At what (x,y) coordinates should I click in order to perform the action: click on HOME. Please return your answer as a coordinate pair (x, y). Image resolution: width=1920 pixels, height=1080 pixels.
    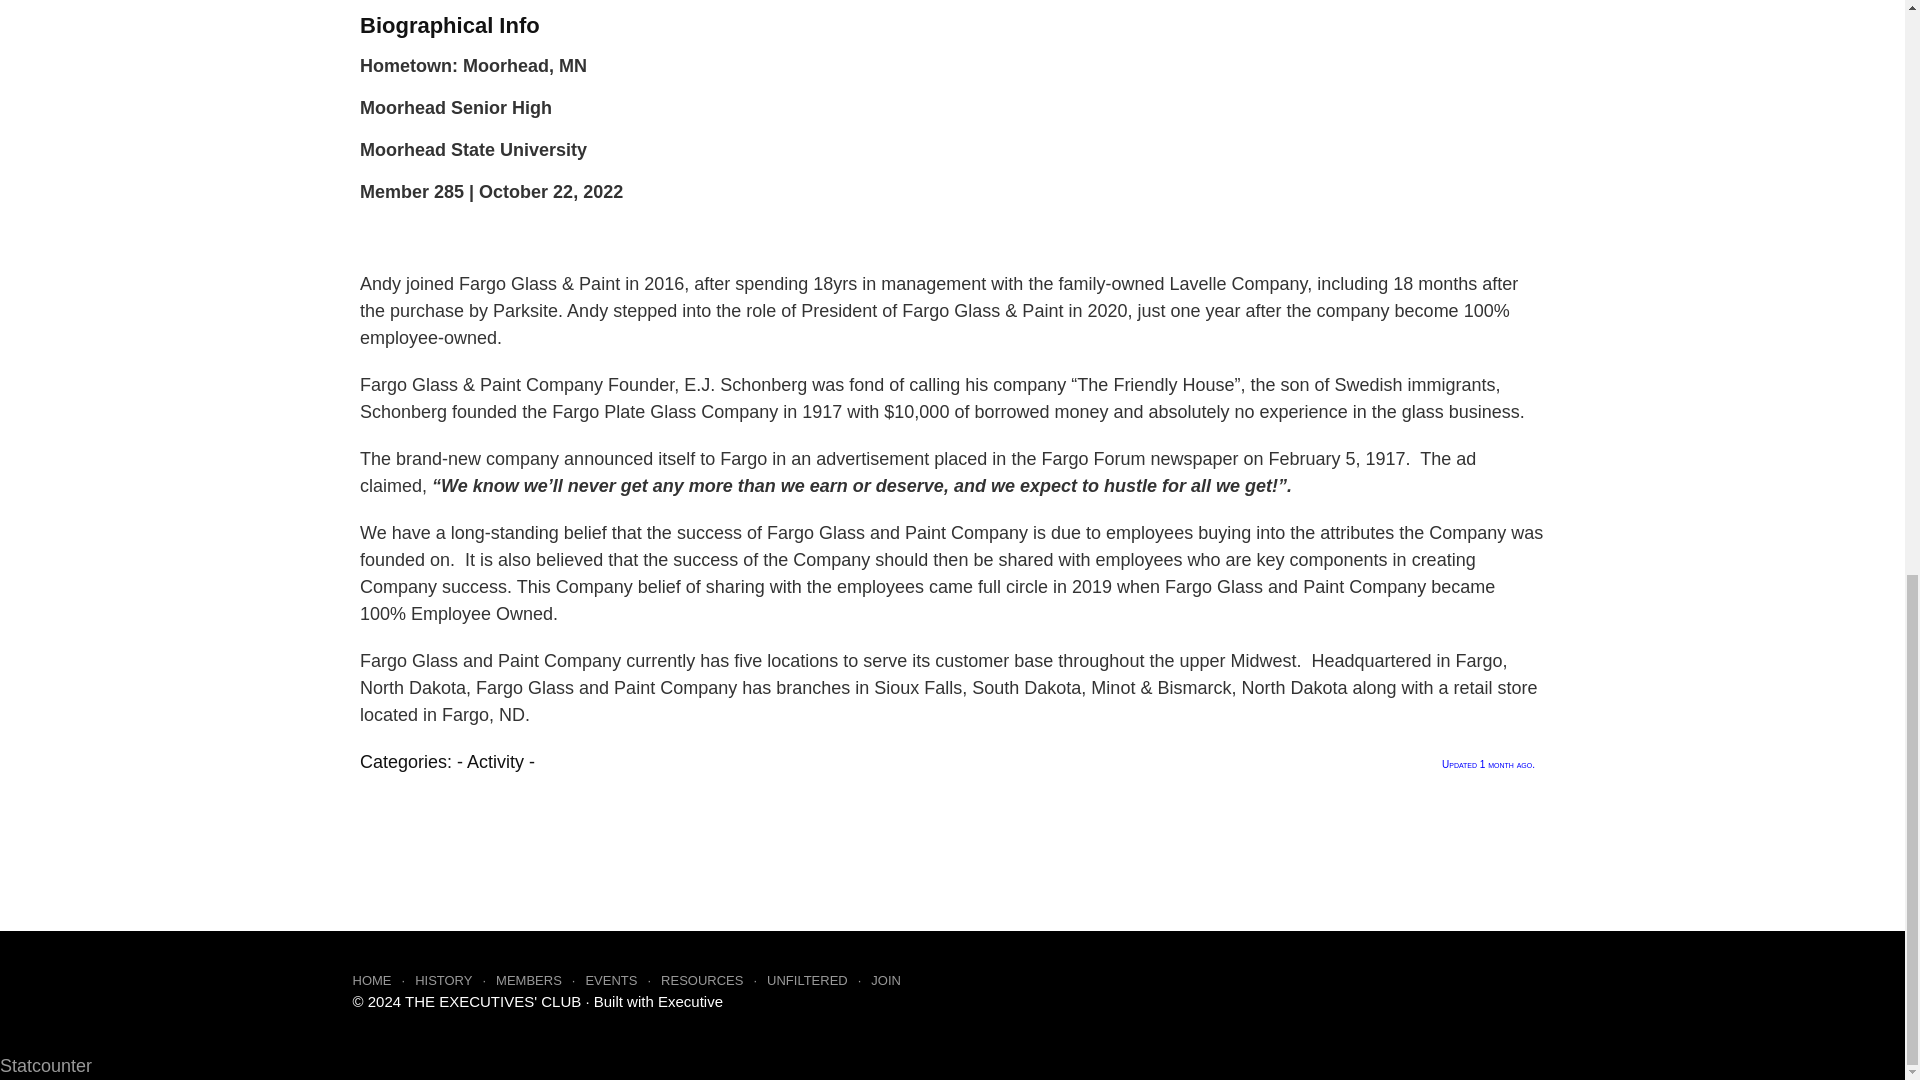
    Looking at the image, I should click on (382, 980).